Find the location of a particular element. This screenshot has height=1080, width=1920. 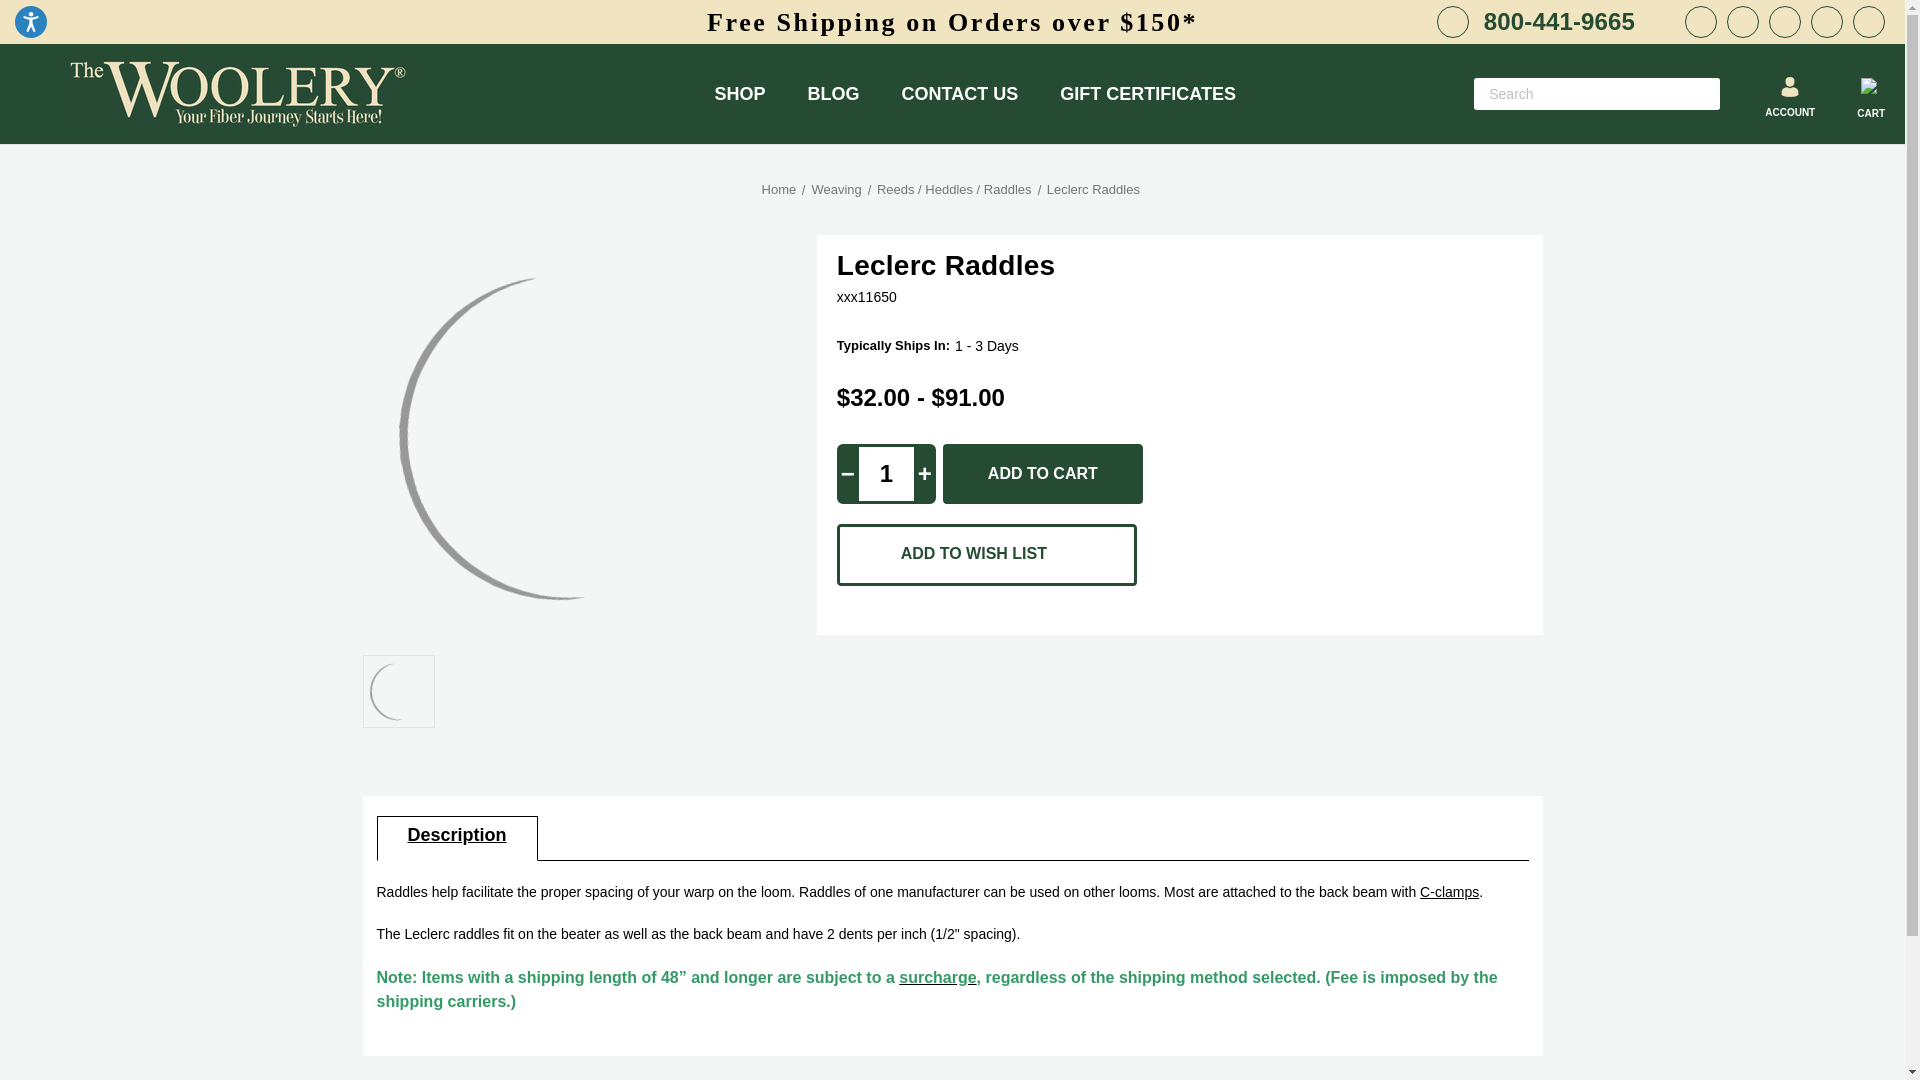

Youtube is located at coordinates (1784, 22).